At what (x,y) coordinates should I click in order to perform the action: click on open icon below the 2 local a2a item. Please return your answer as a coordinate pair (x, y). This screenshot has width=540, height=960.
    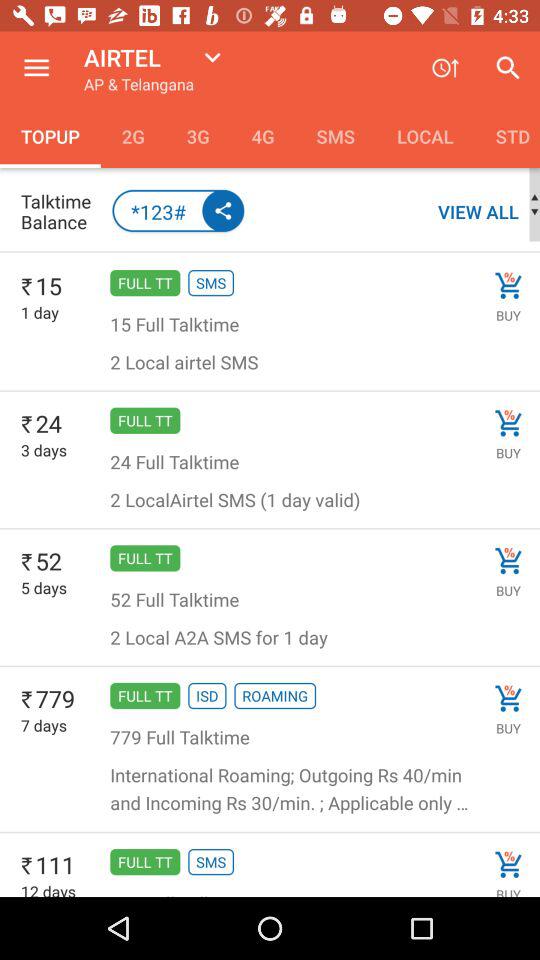
    Looking at the image, I should click on (207, 696).